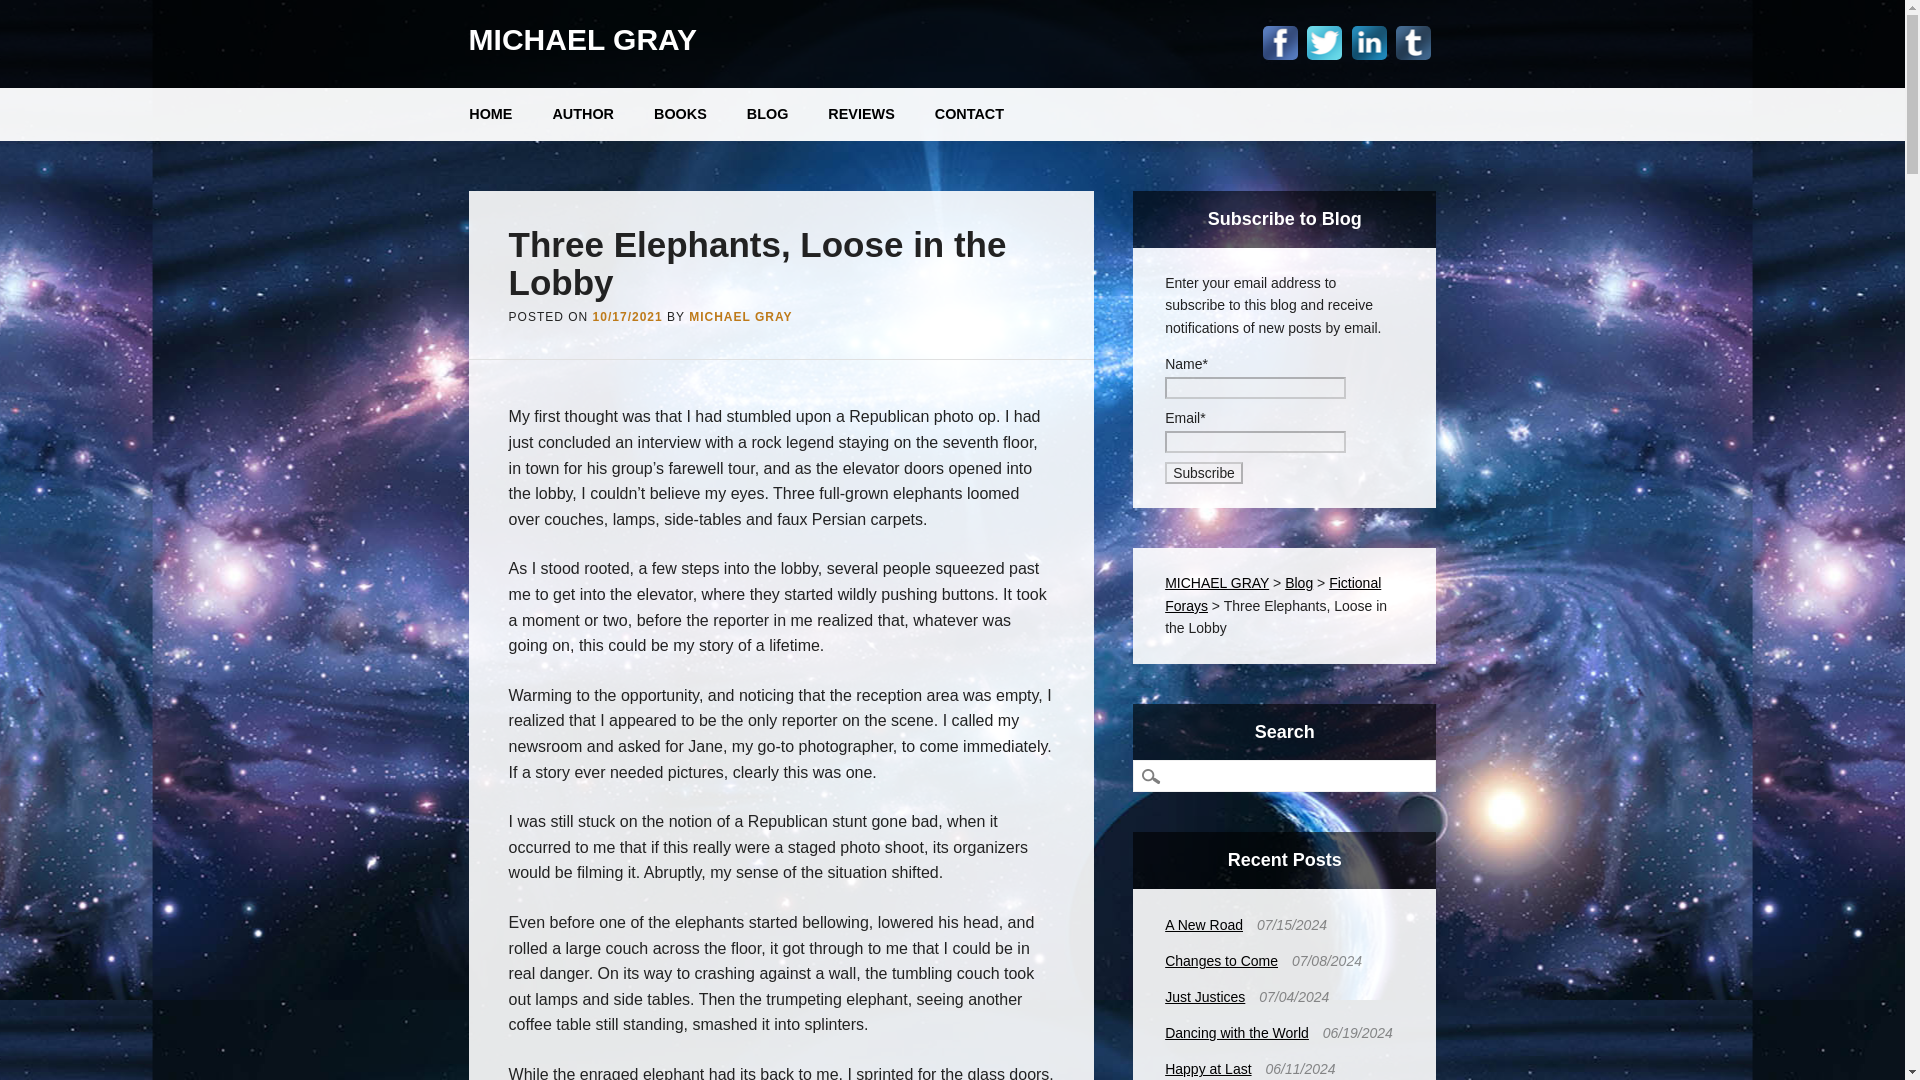 This screenshot has height=1080, width=1920. I want to click on View all posts by Michael Gray, so click(740, 316).